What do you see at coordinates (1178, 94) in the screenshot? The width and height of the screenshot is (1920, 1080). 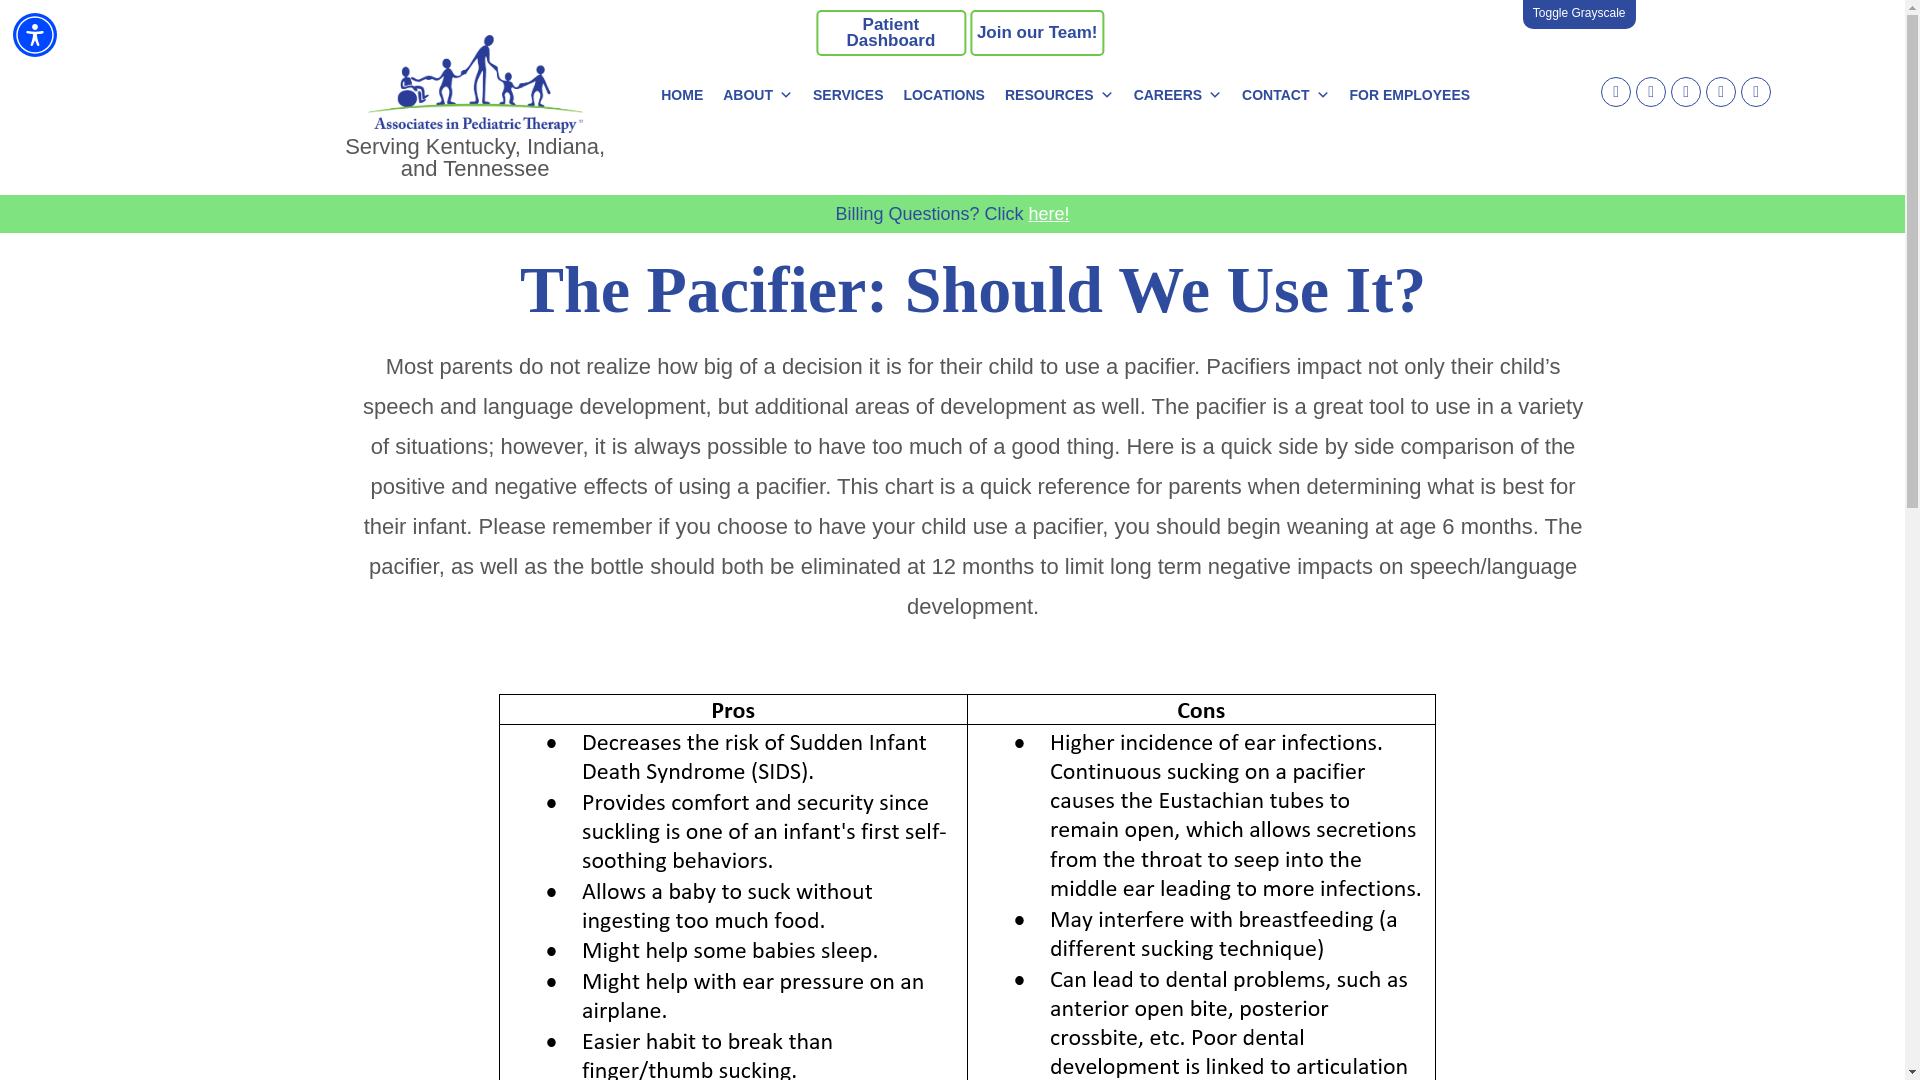 I see `CAREERS` at bounding box center [1178, 94].